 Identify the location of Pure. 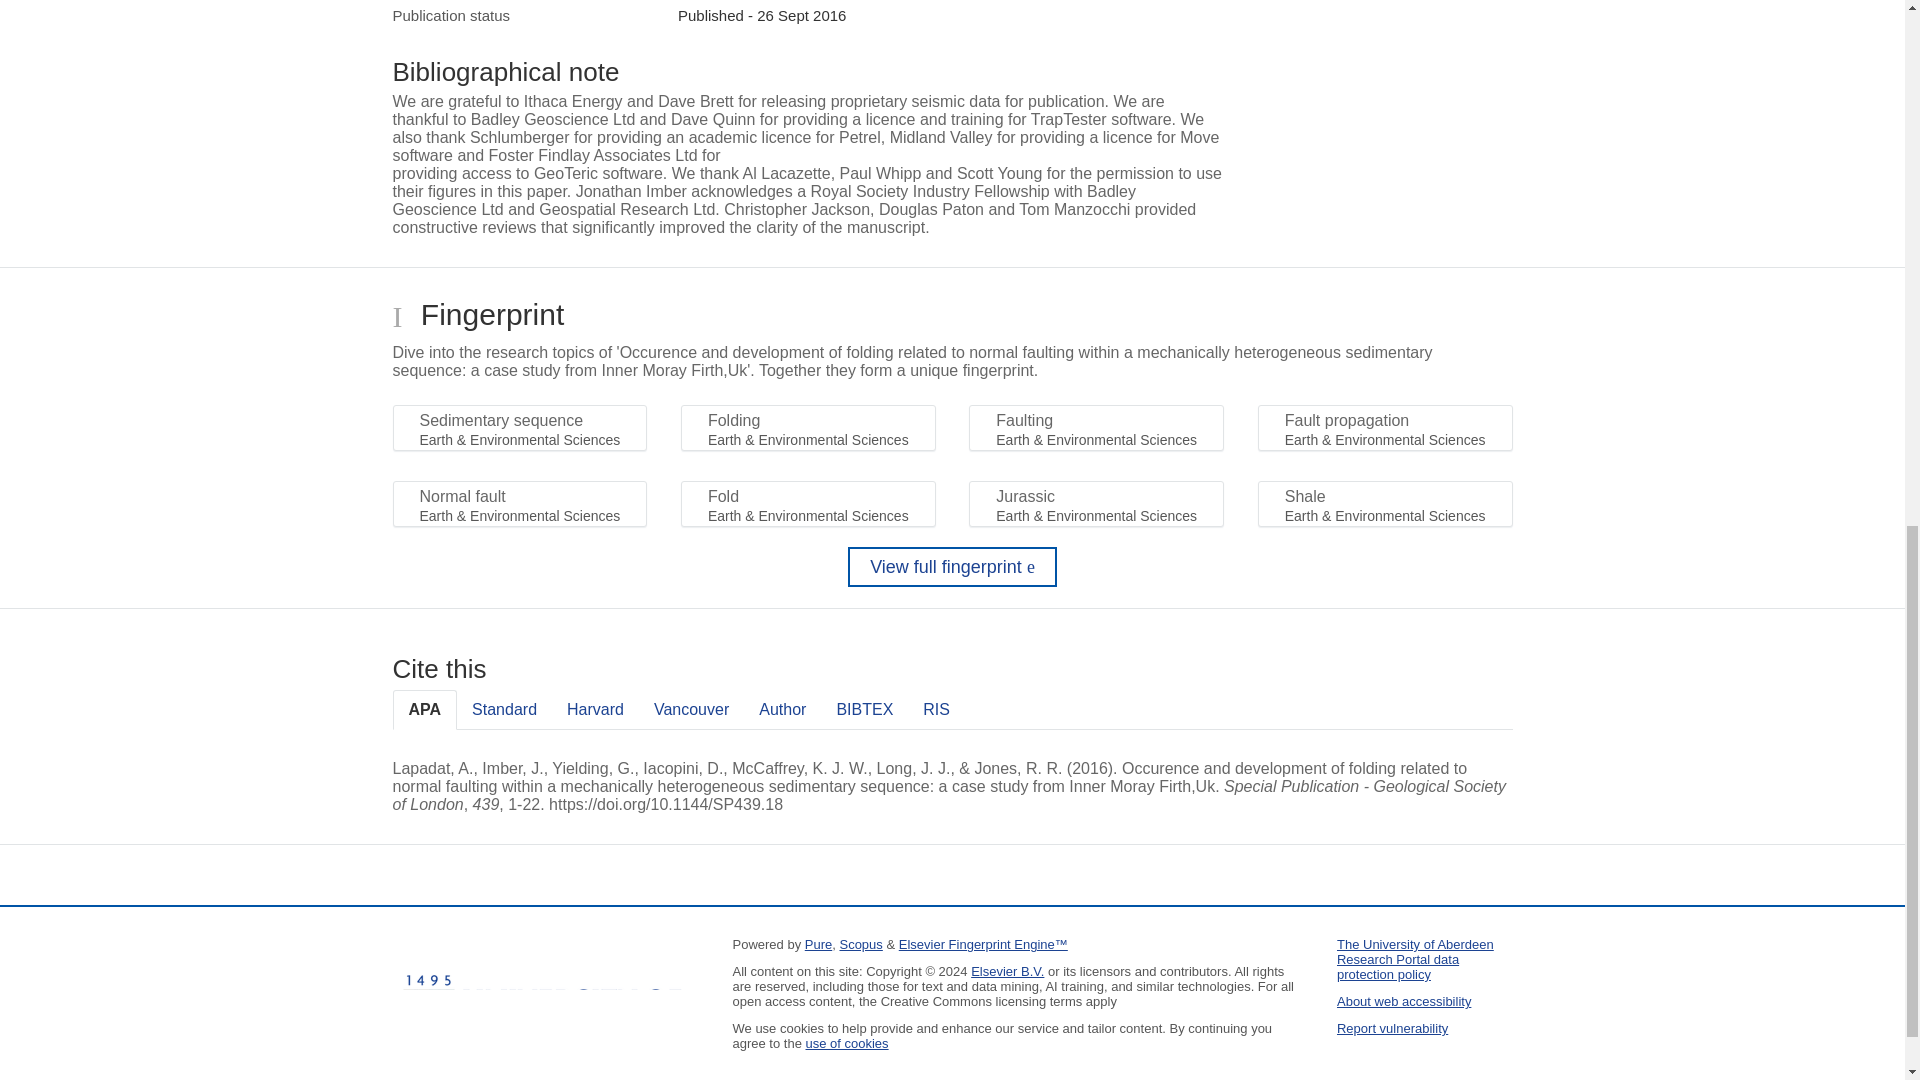
(818, 944).